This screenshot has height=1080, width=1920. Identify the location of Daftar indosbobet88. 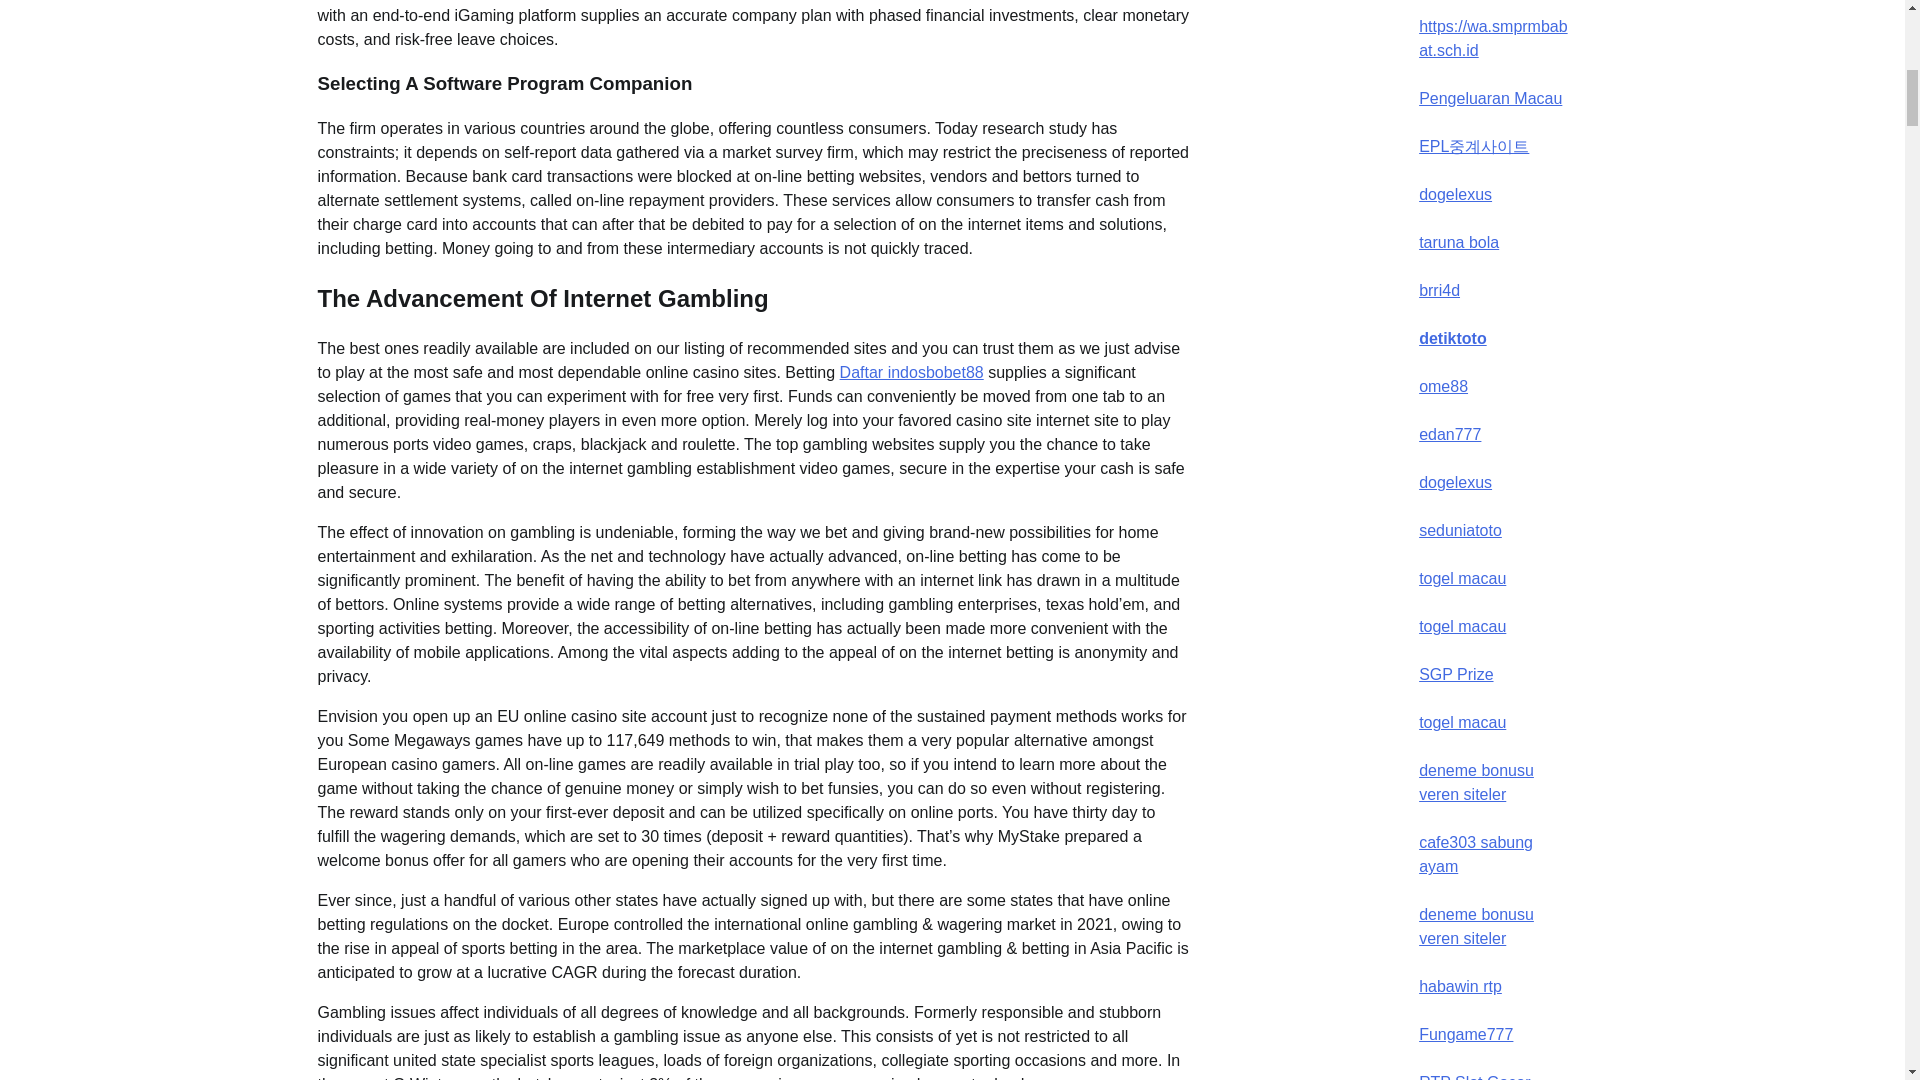
(912, 372).